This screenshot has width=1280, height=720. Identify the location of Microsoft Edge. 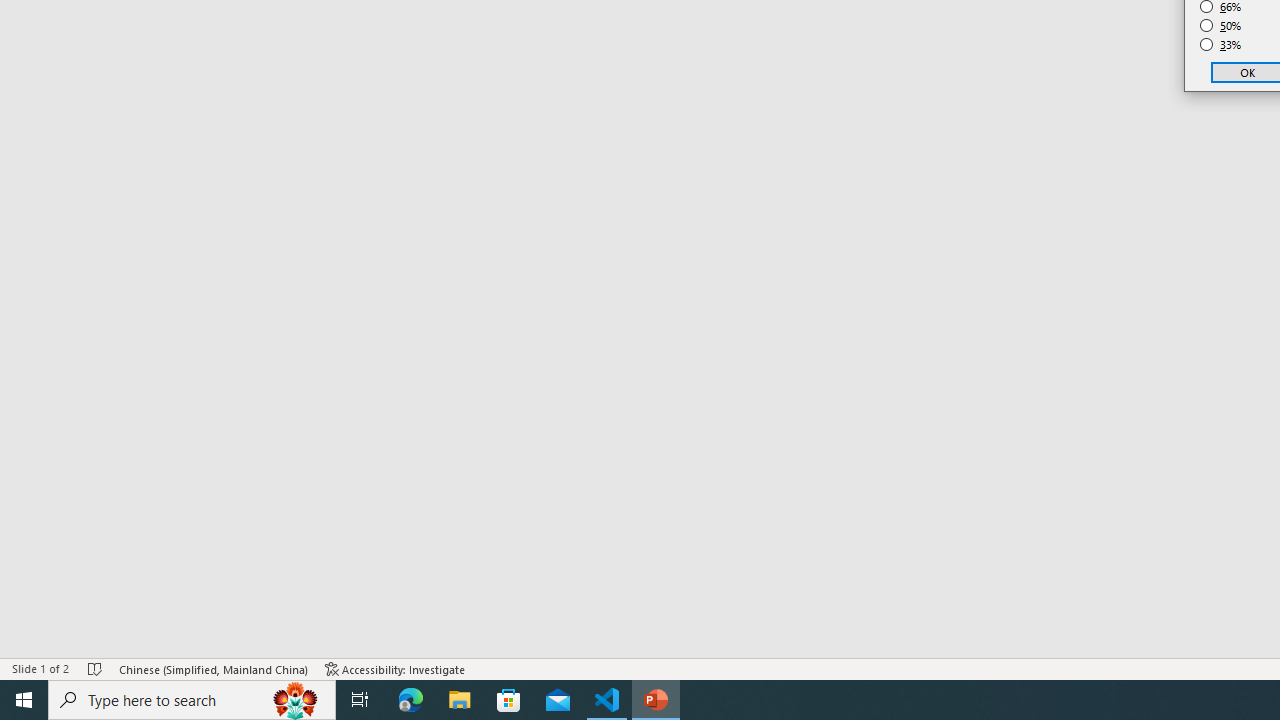
(411, 700).